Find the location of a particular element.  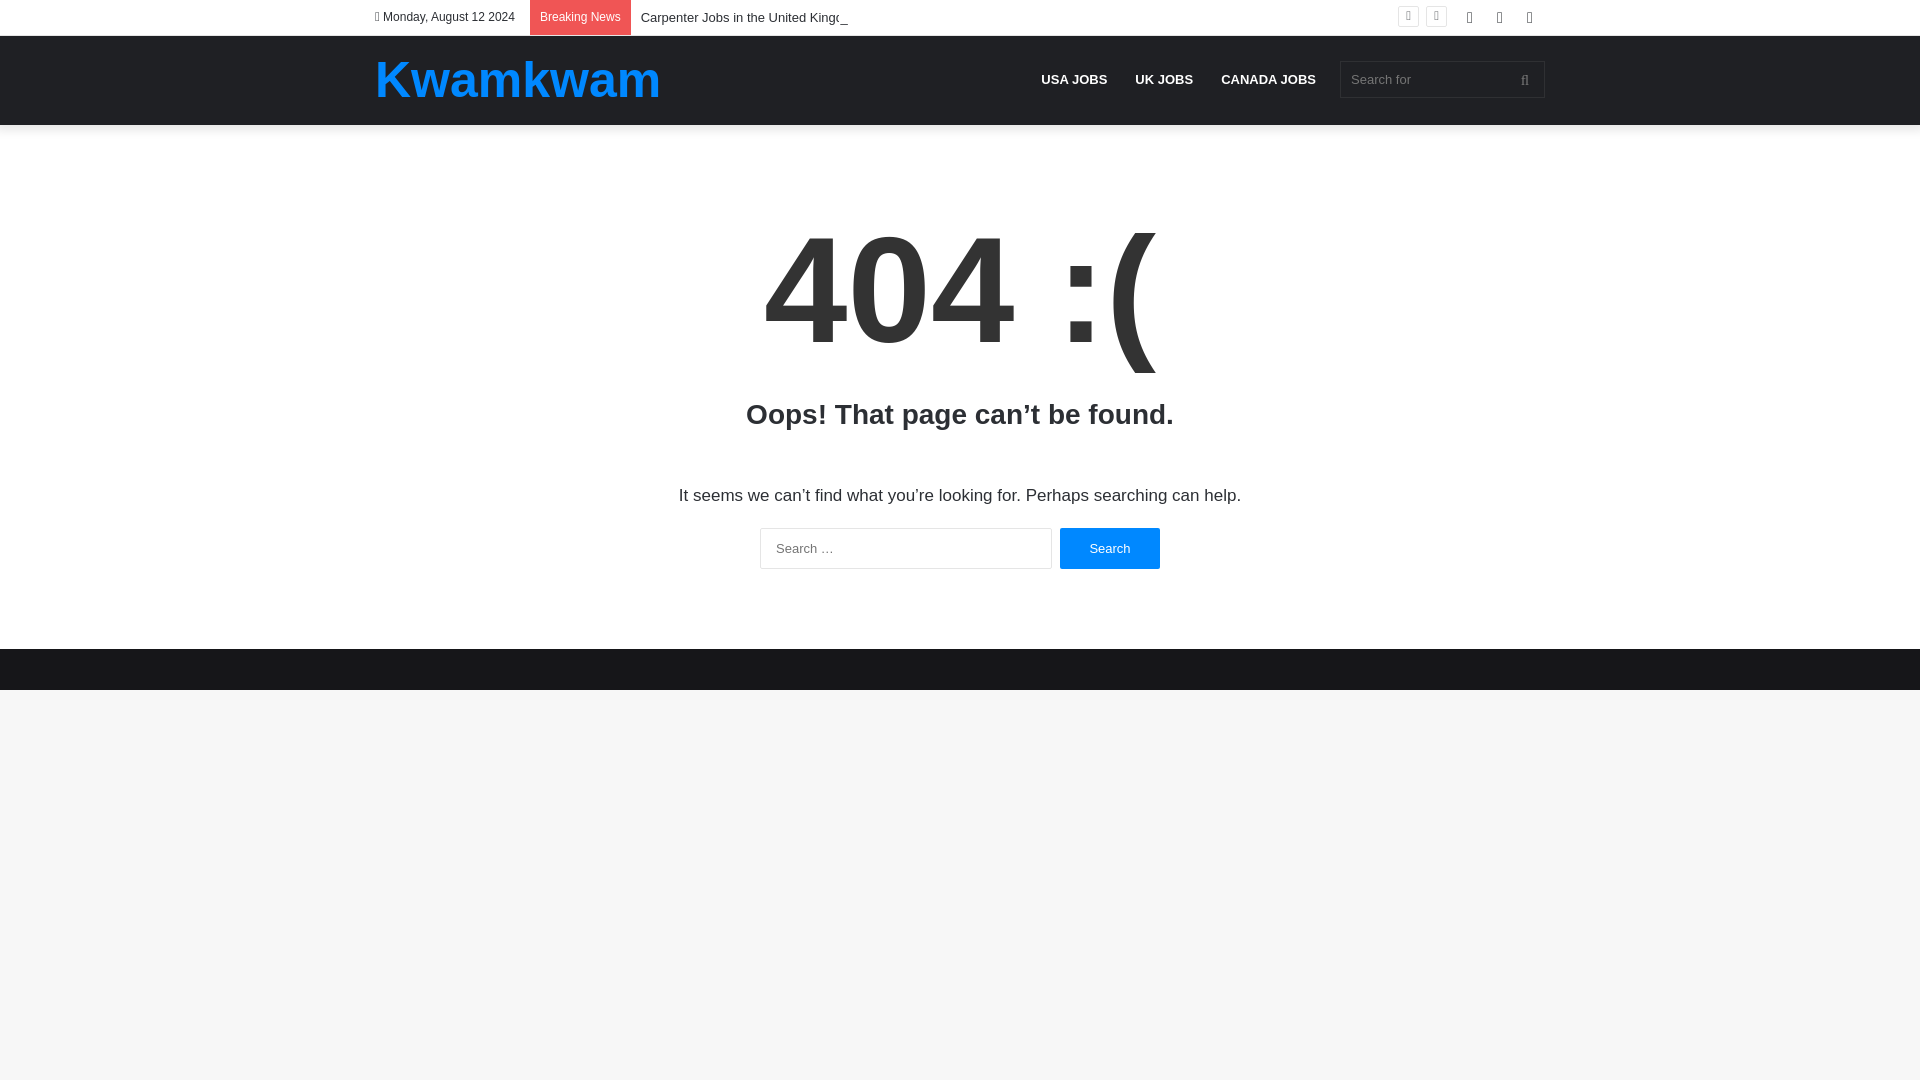

Search for is located at coordinates (1442, 79).